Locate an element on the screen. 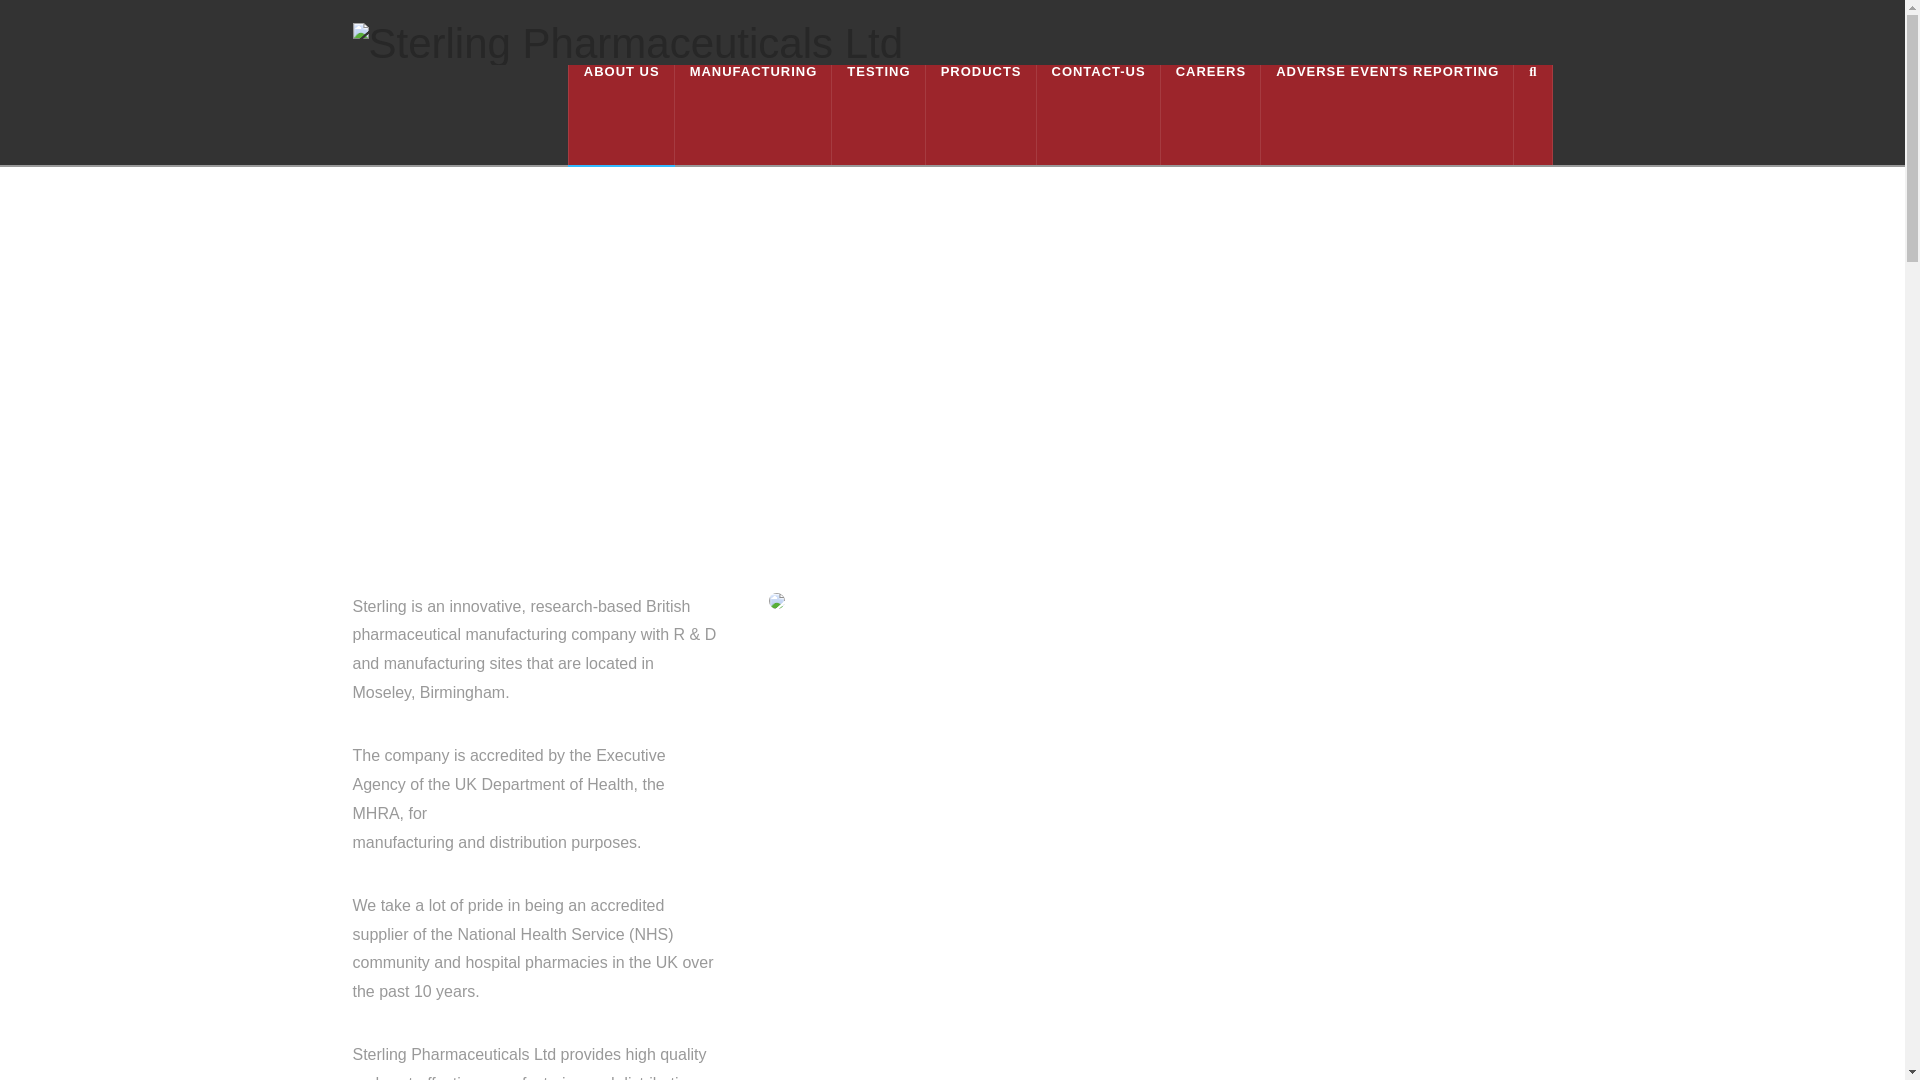 This screenshot has height=1080, width=1920. CONTACT-US is located at coordinates (1098, 114).